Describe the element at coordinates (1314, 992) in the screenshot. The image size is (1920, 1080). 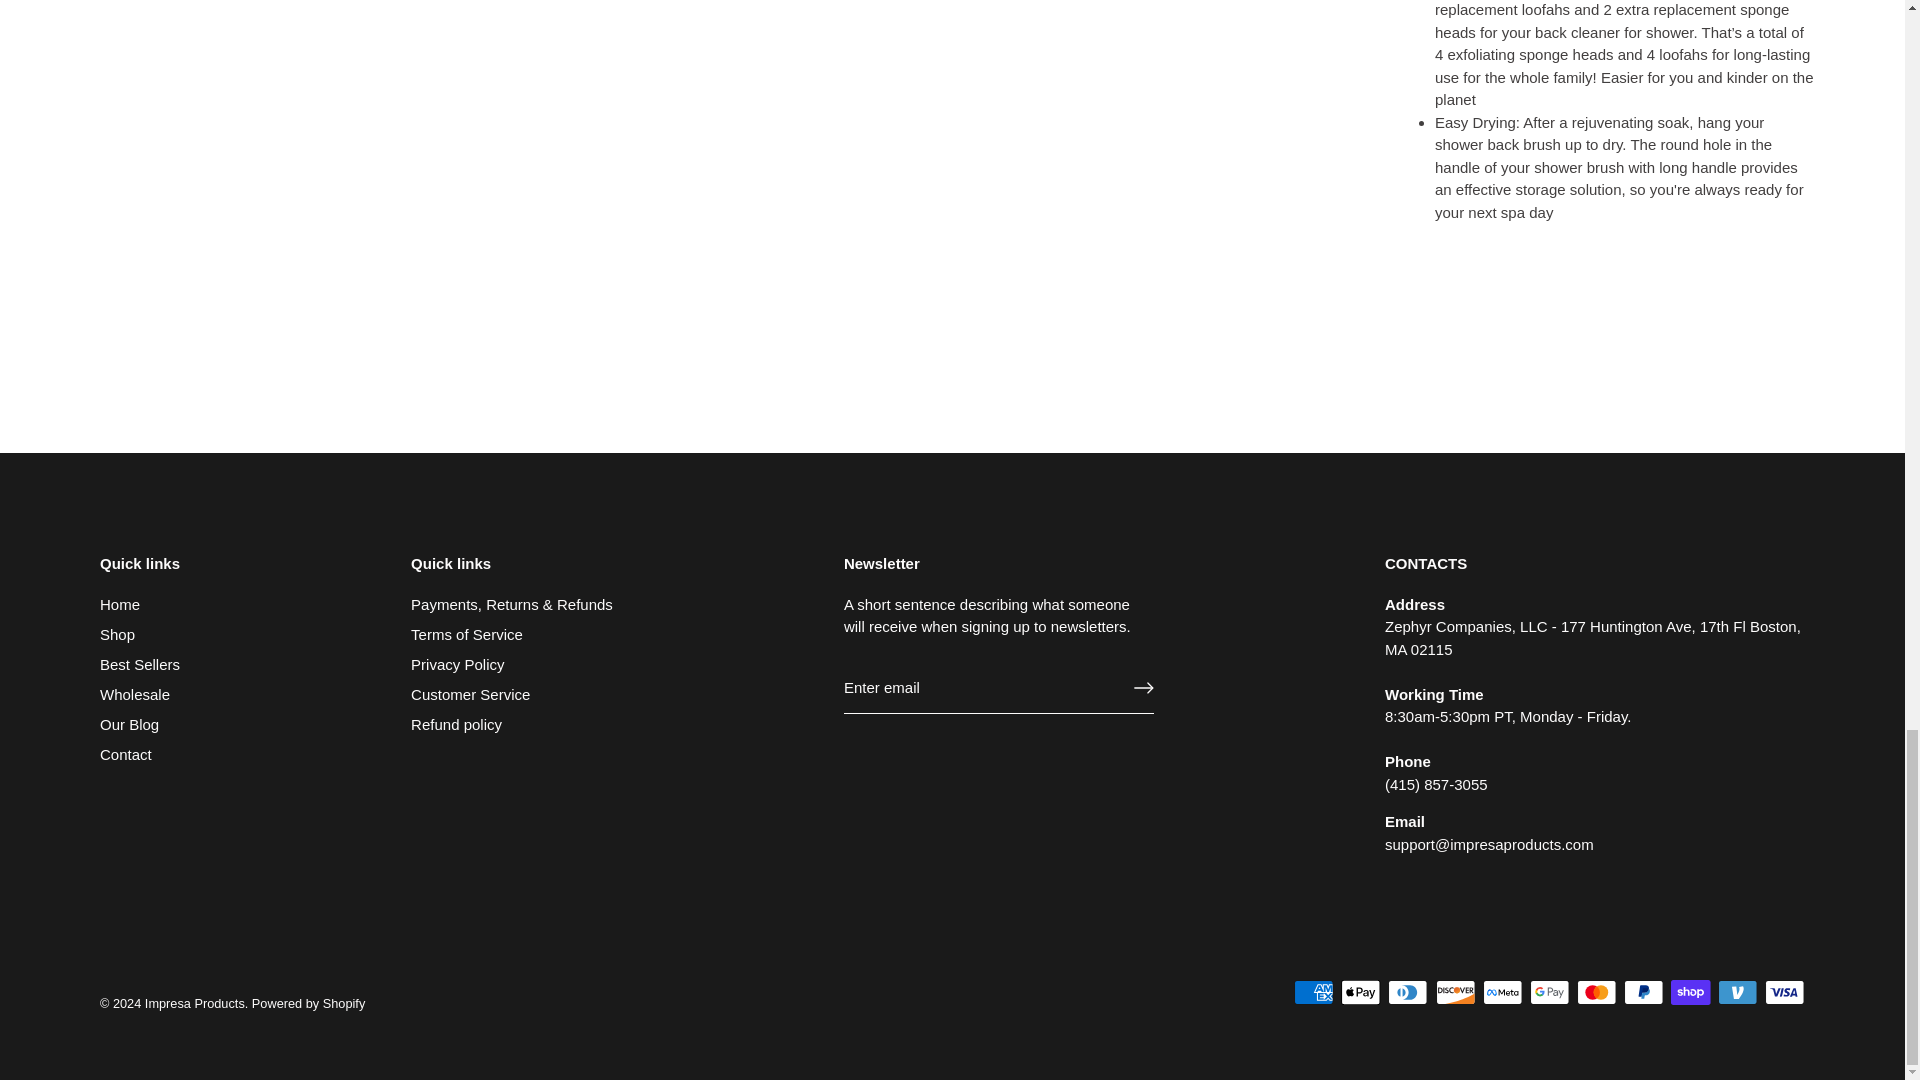
I see `American Express` at that location.